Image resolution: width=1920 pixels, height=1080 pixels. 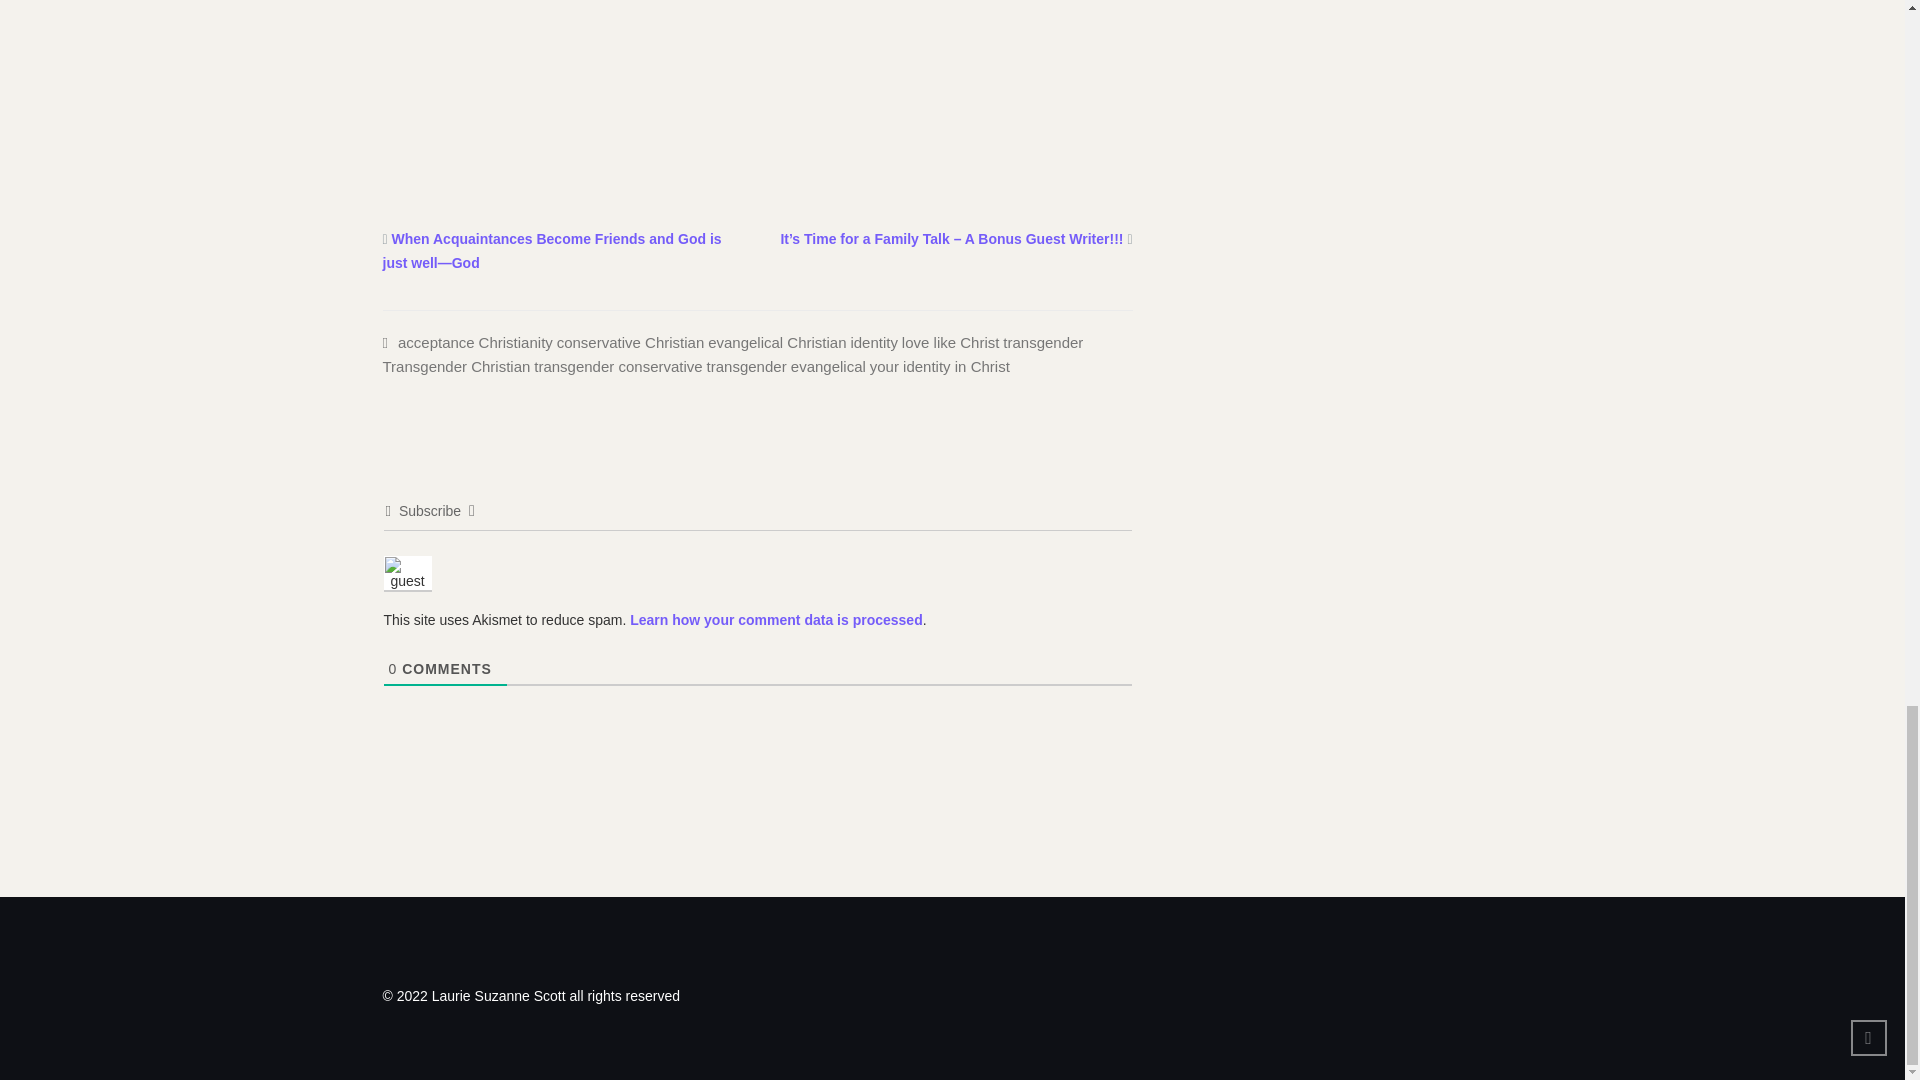 I want to click on acceptance, so click(x=436, y=342).